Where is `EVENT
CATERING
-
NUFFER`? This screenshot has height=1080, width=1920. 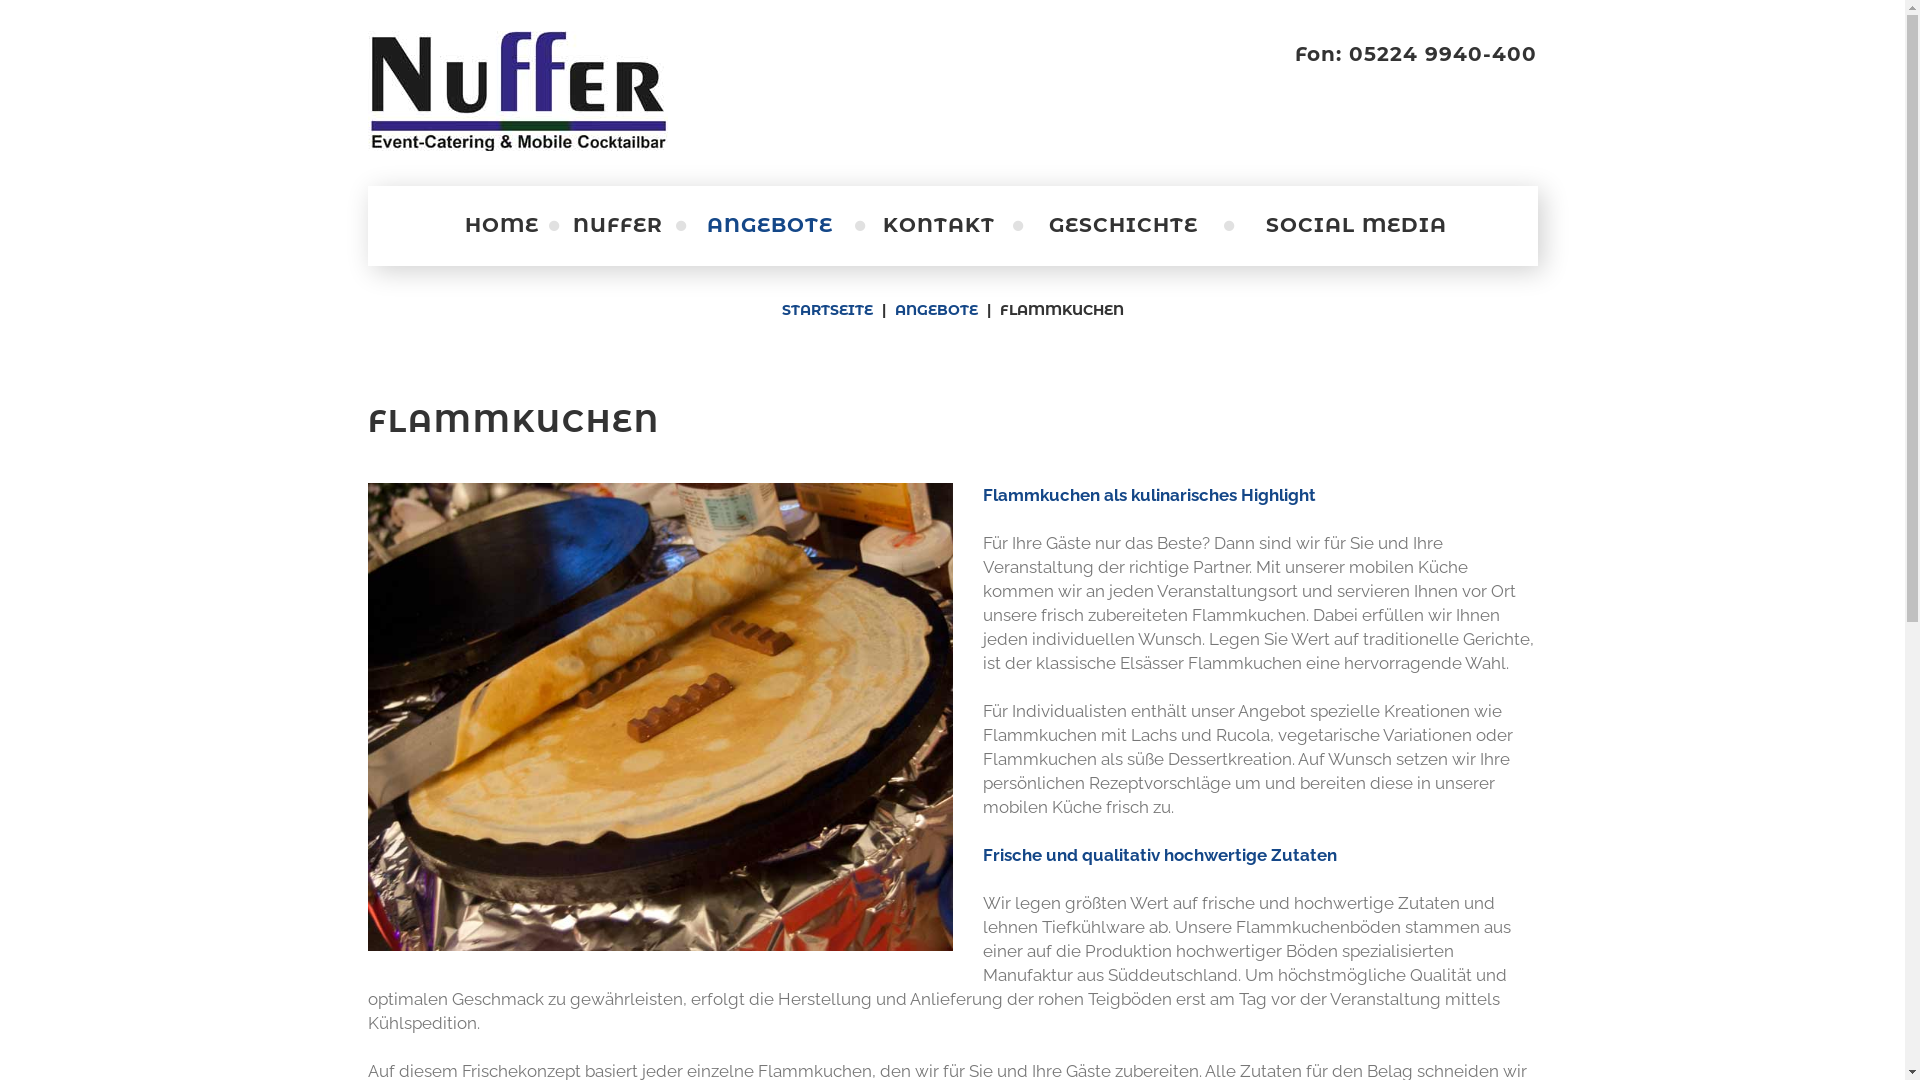
EVENT
CATERING
-
NUFFER is located at coordinates (532, 91).